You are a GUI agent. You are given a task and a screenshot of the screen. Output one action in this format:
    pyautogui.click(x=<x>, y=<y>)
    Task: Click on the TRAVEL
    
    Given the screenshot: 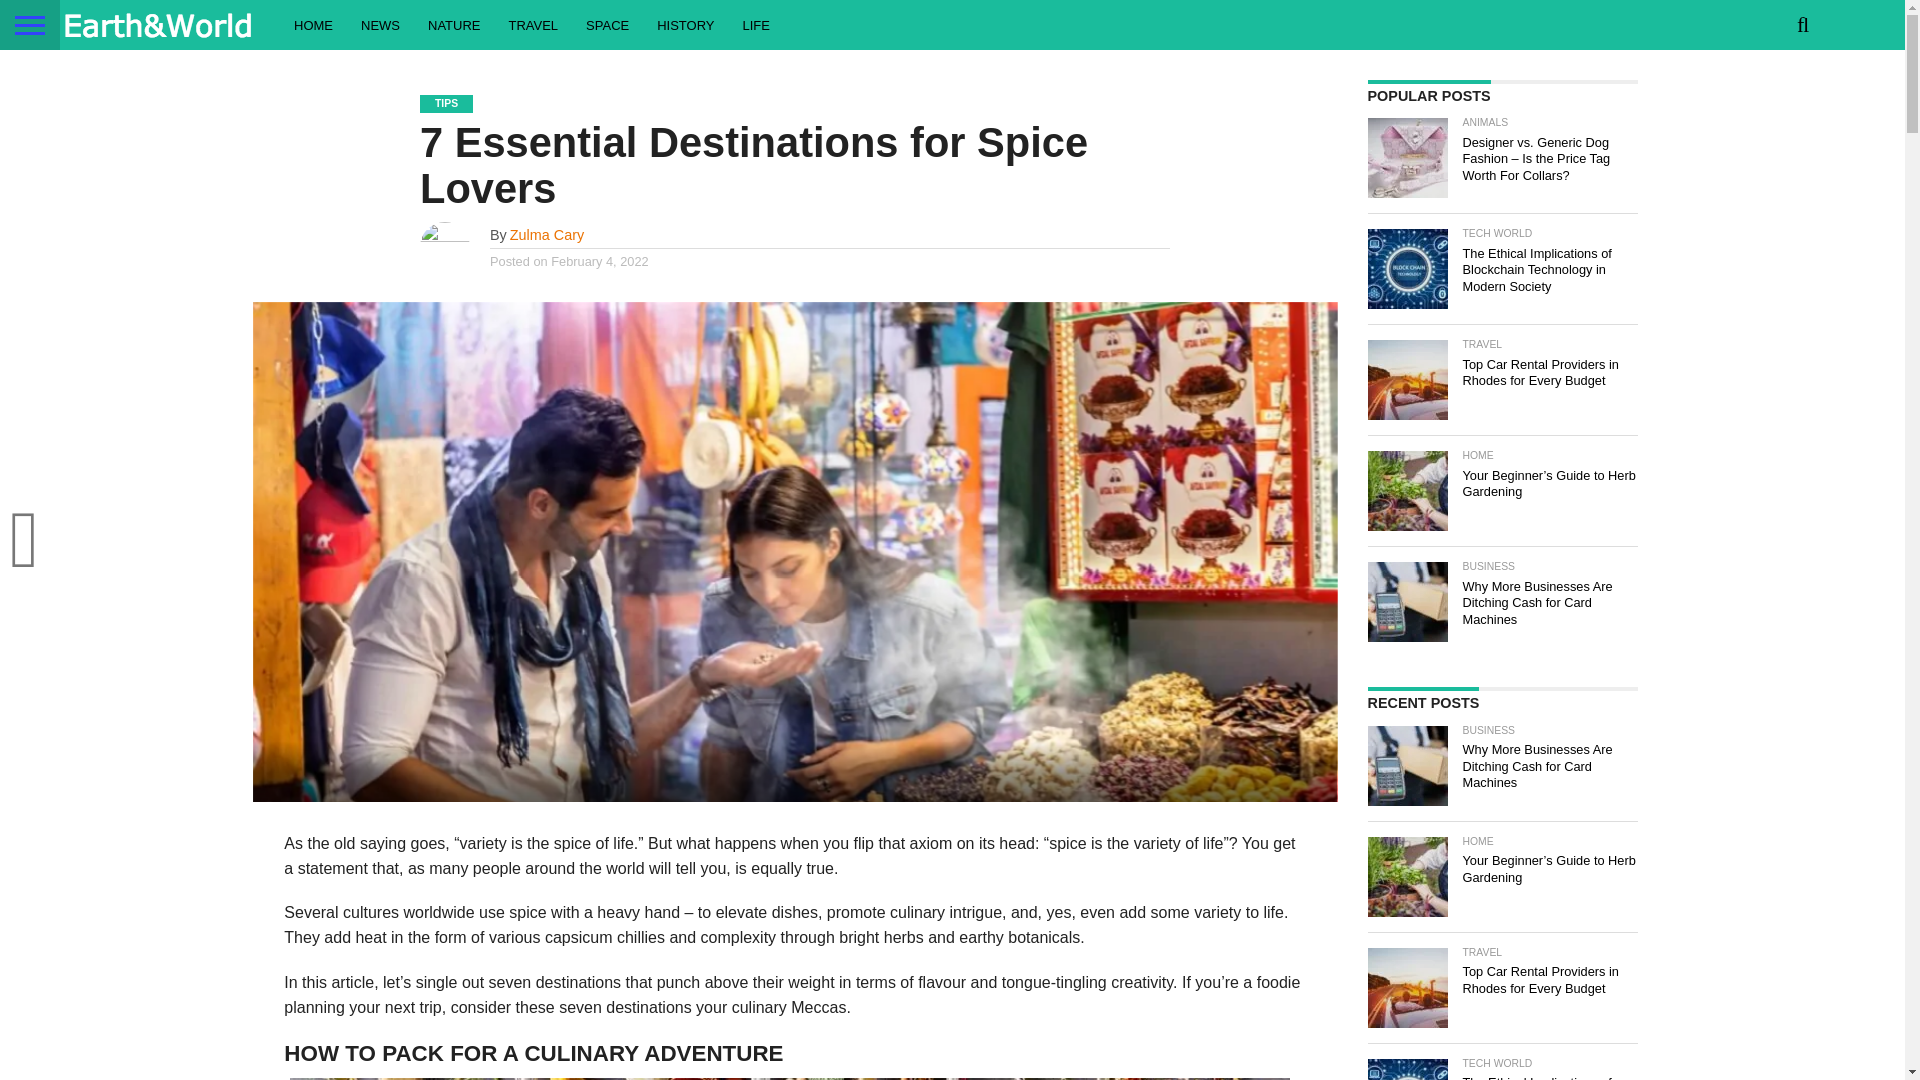 What is the action you would take?
    pyautogui.click(x=532, y=24)
    